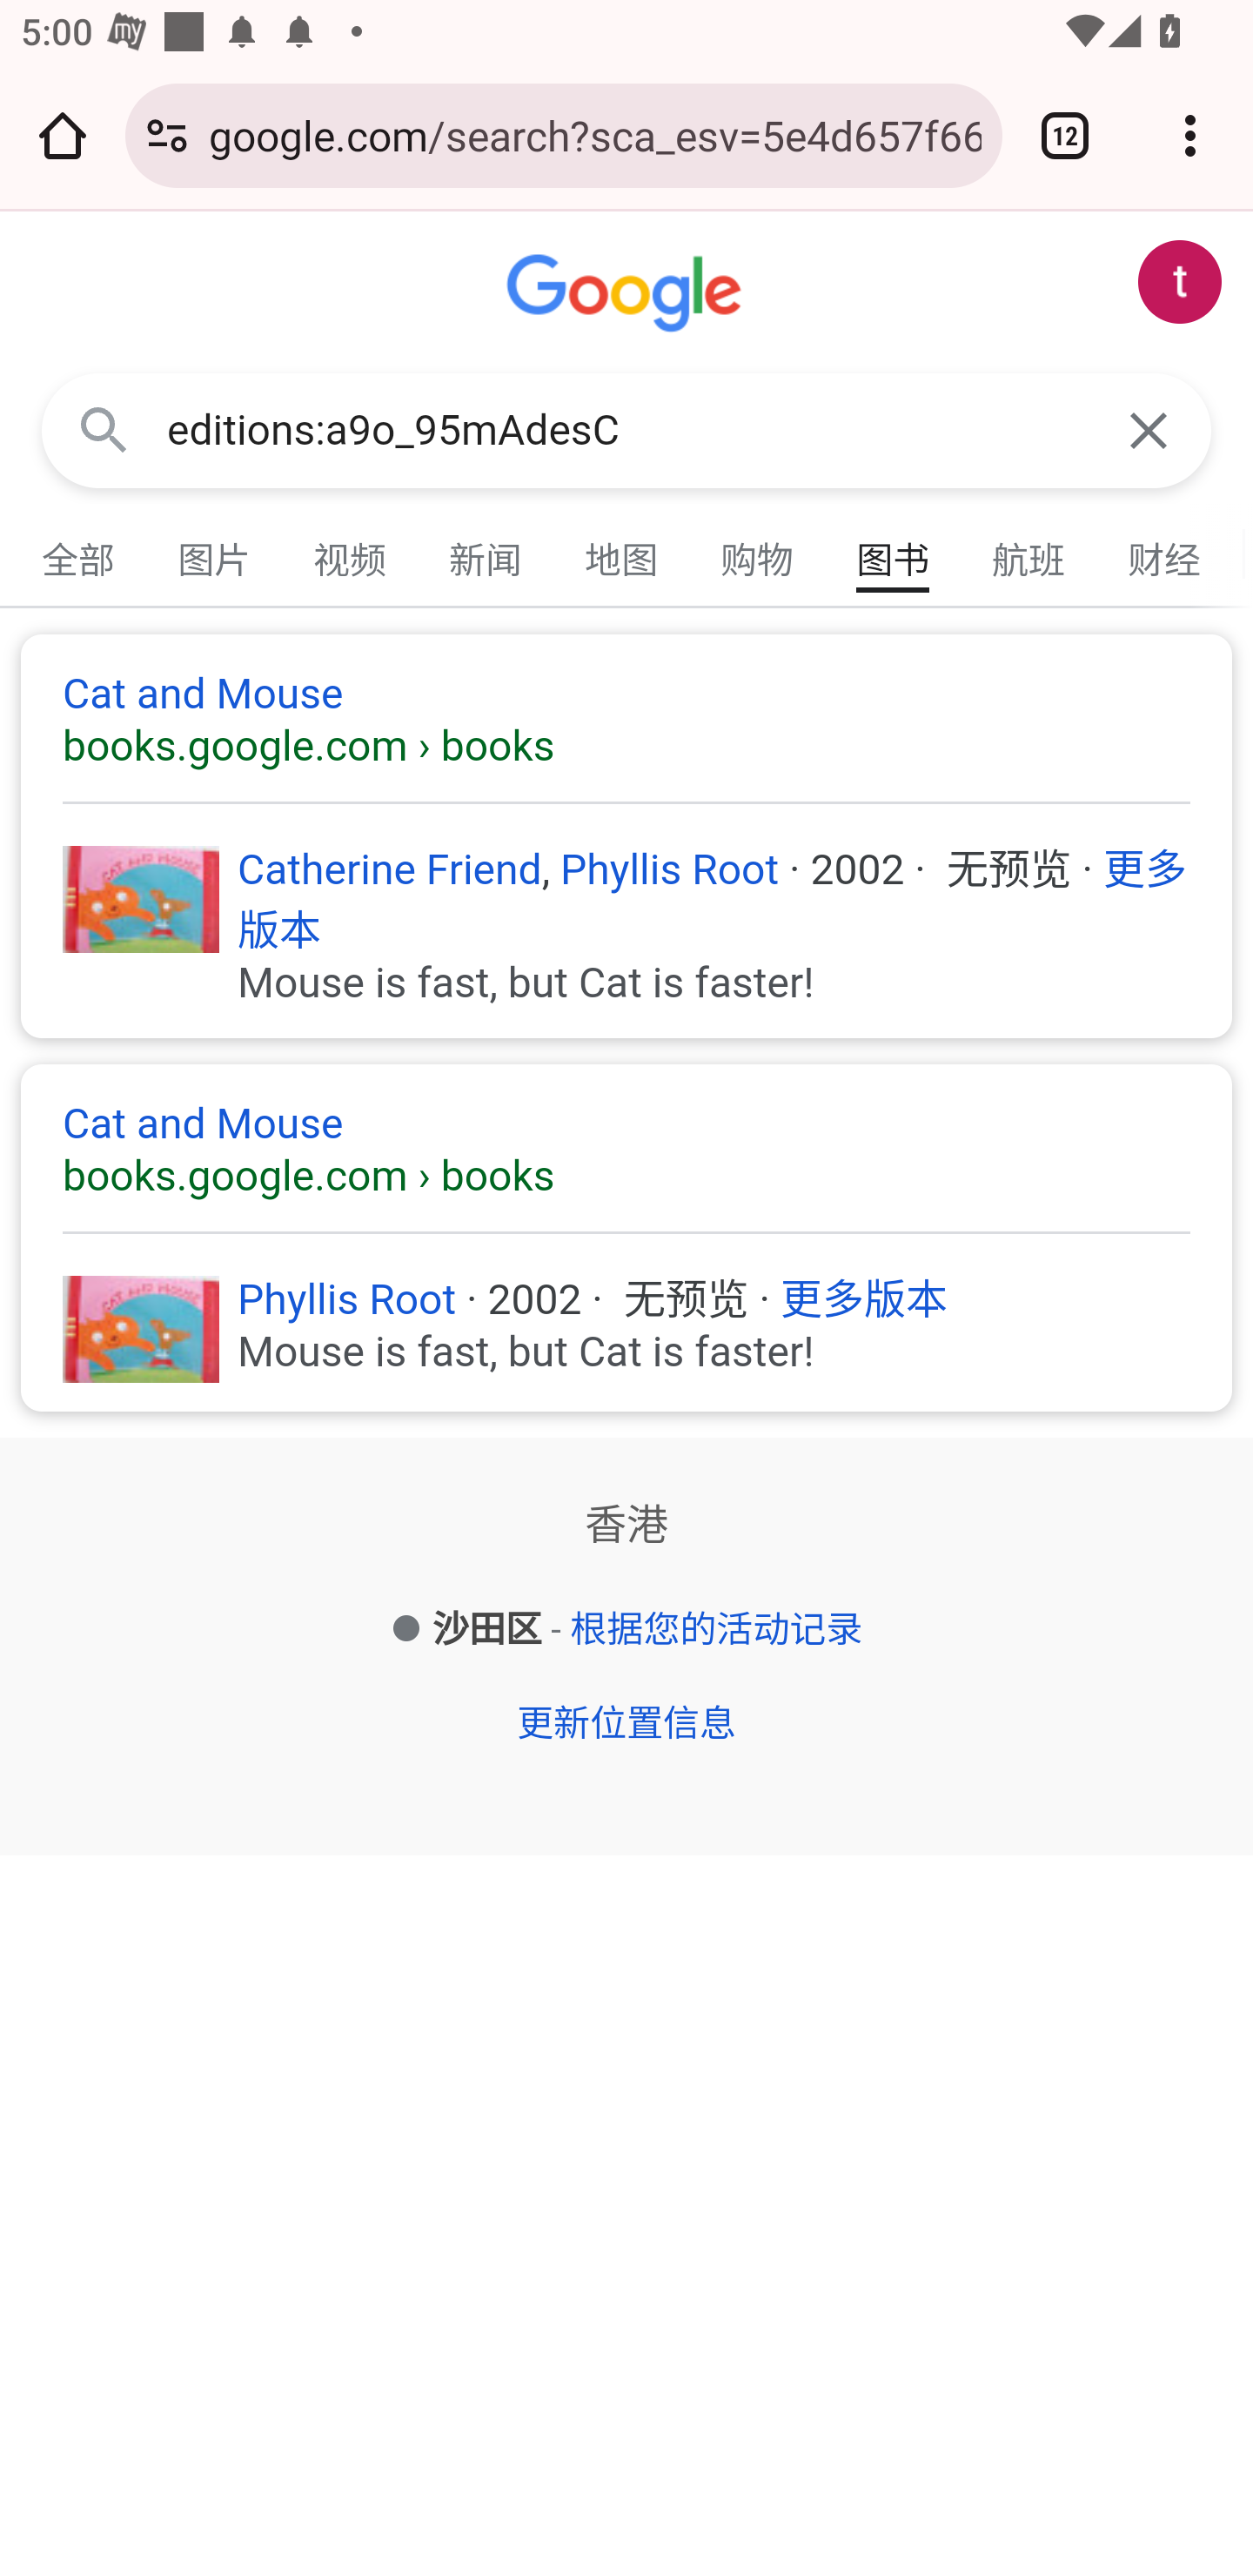  What do you see at coordinates (625, 1724) in the screenshot?
I see `更新位置信息` at bounding box center [625, 1724].